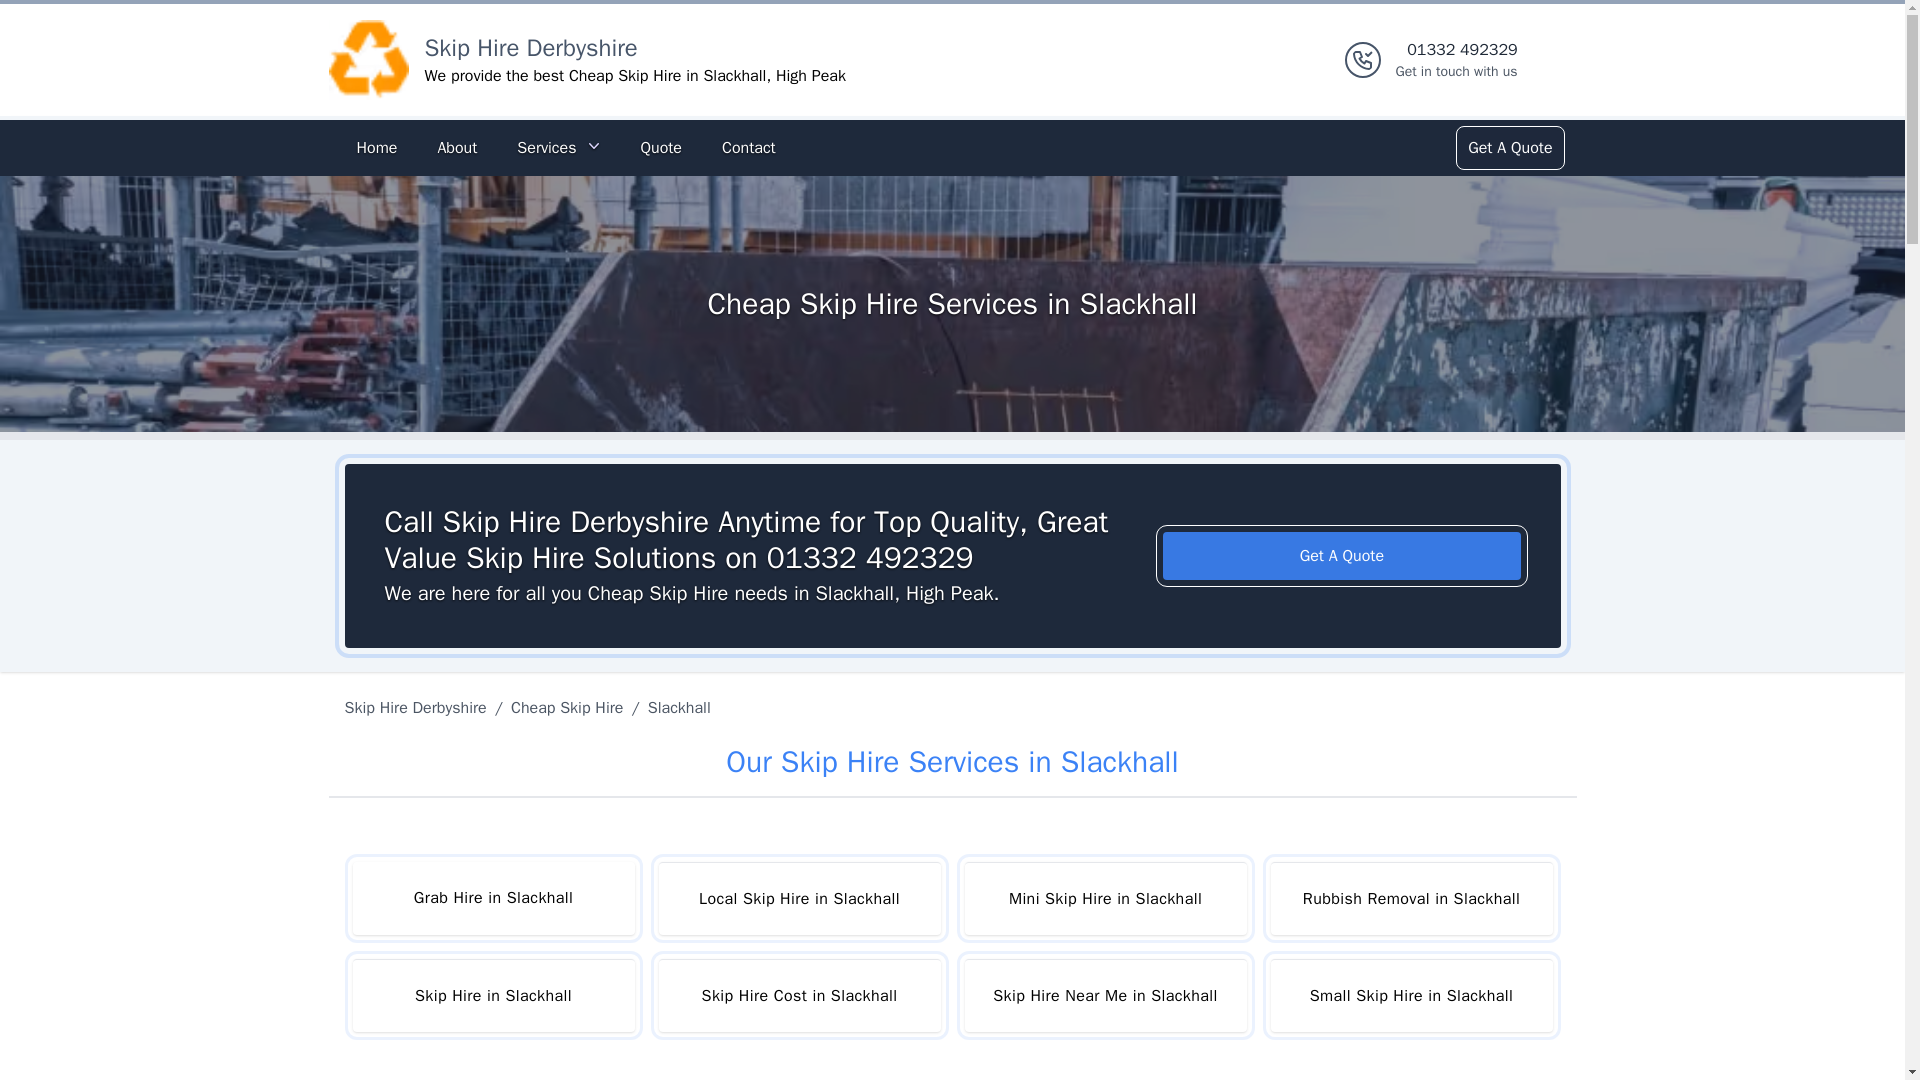 The height and width of the screenshot is (1080, 1920). I want to click on Services, so click(558, 148).